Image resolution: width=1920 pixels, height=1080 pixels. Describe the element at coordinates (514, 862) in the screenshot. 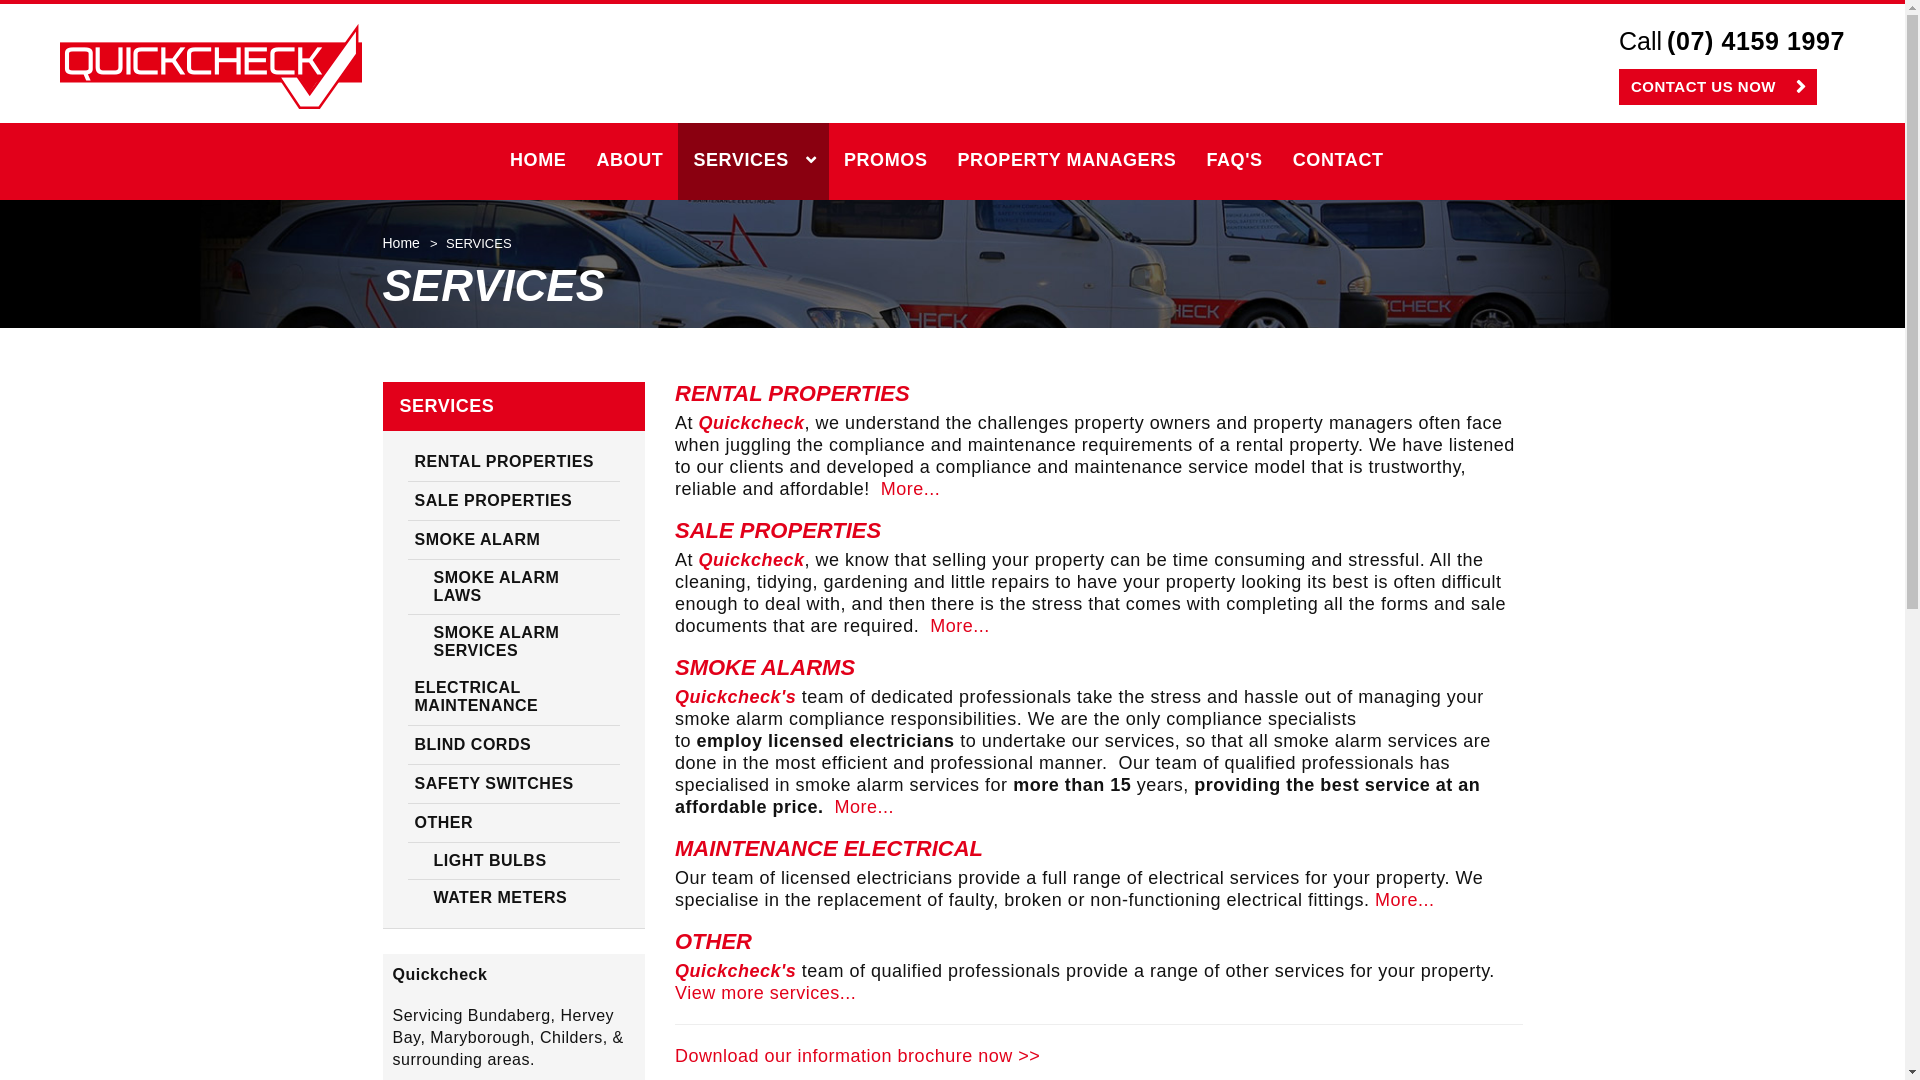

I see `LIGHT BULBS` at that location.